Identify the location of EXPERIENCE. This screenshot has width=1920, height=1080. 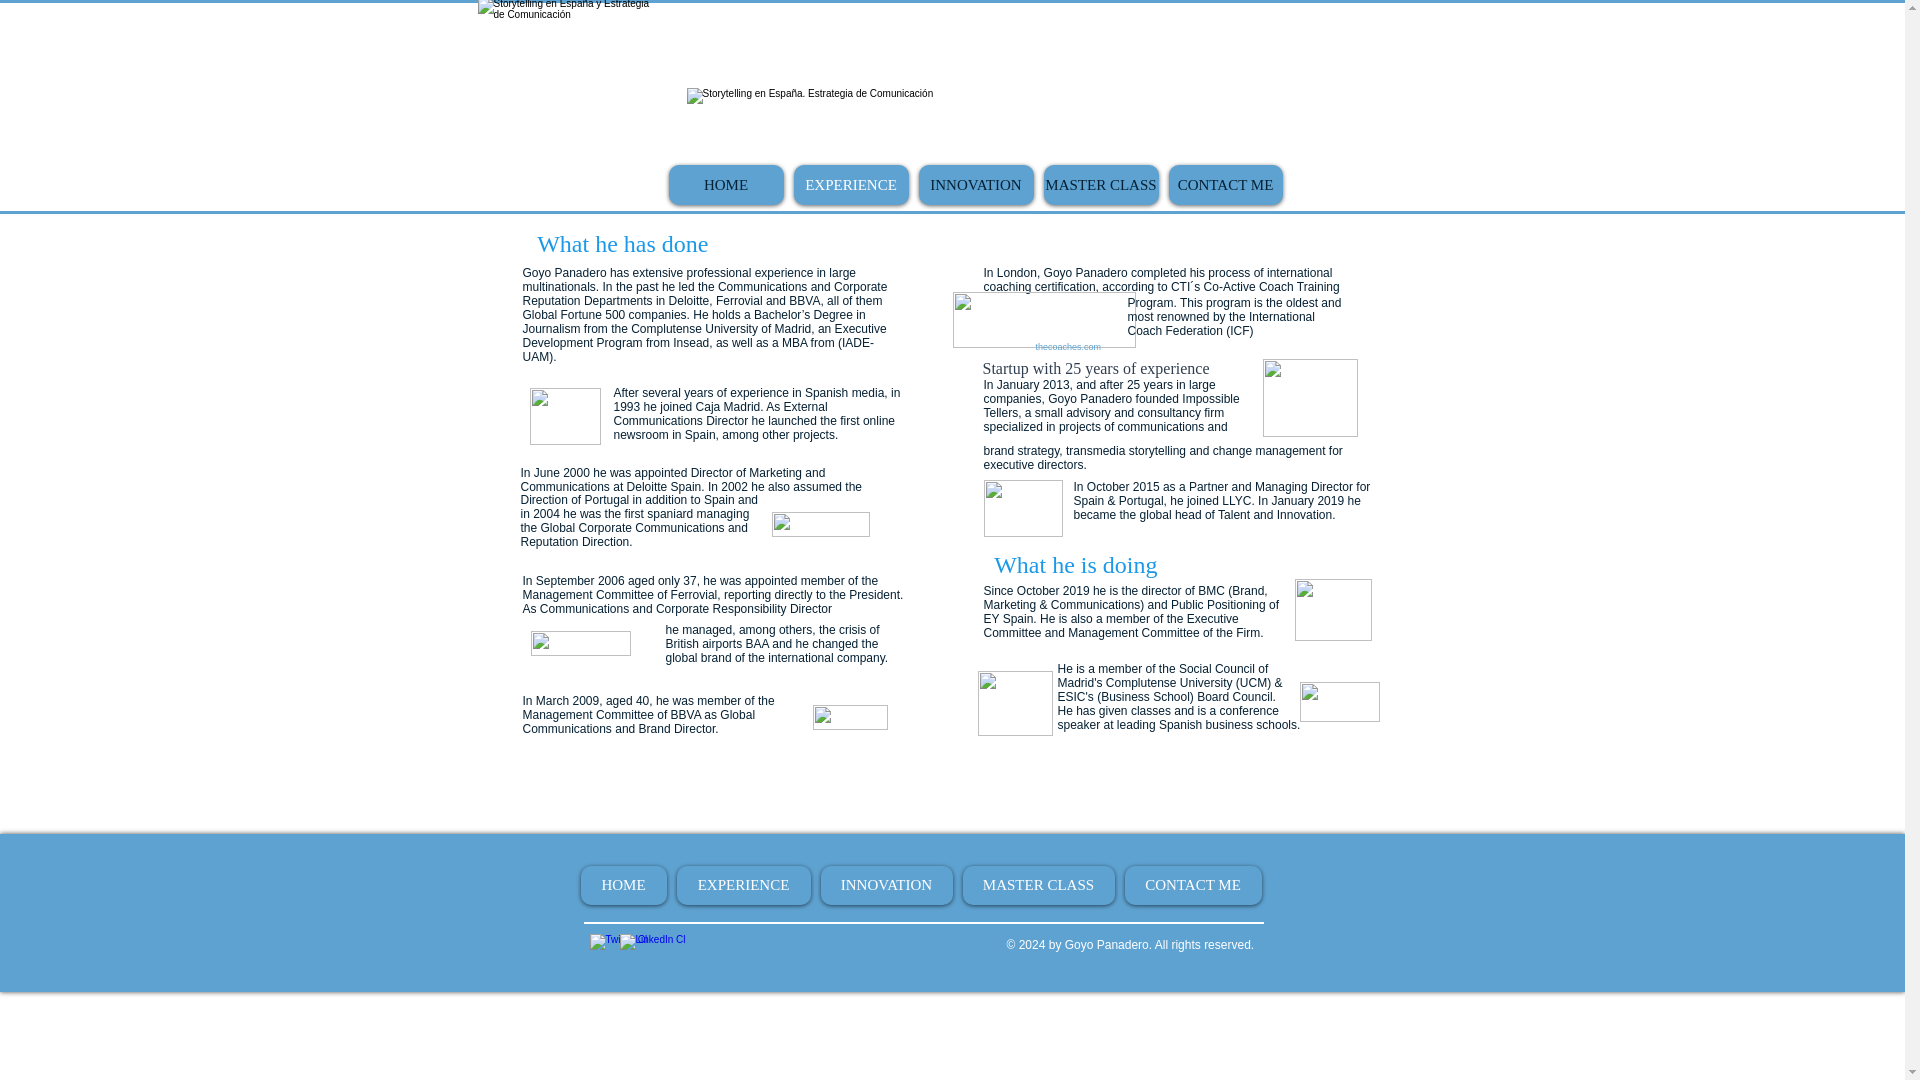
(851, 185).